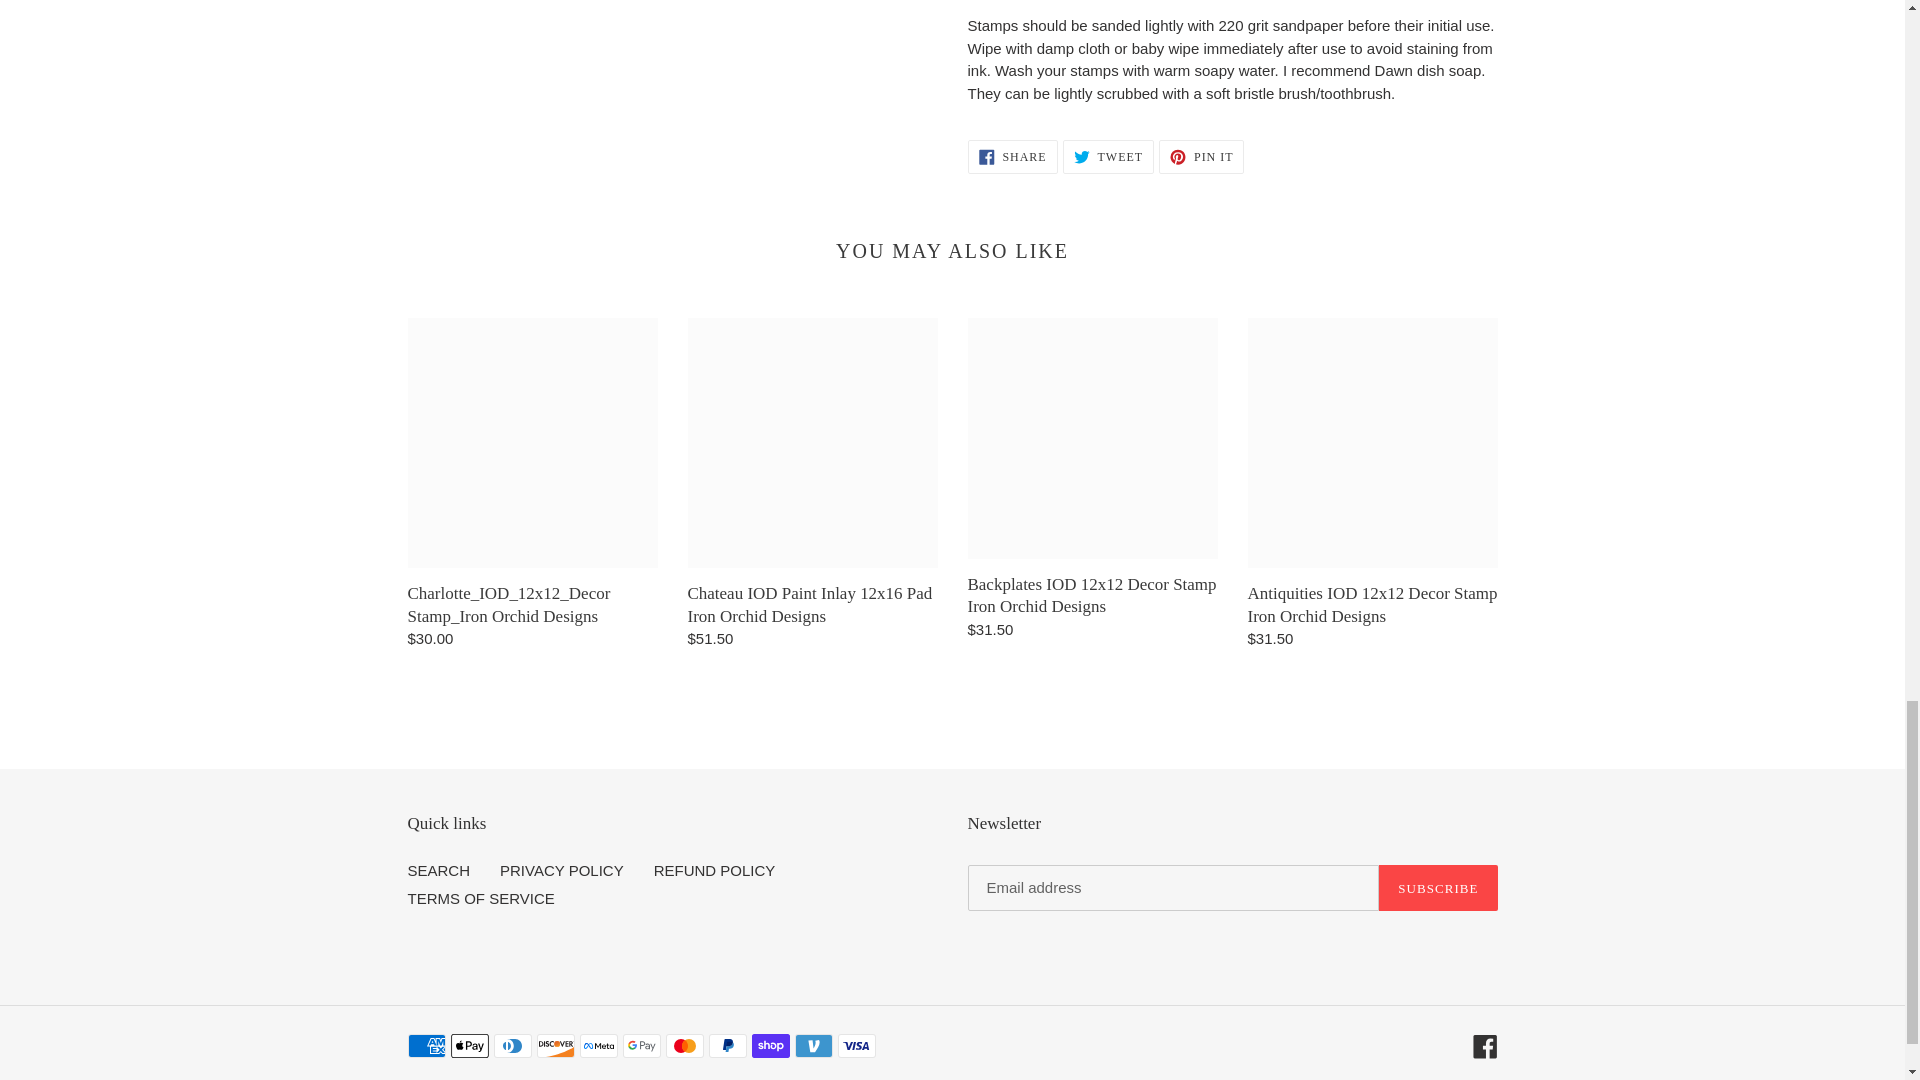  Describe the element at coordinates (1012, 156) in the screenshot. I see `PRIVACY POLICY` at that location.